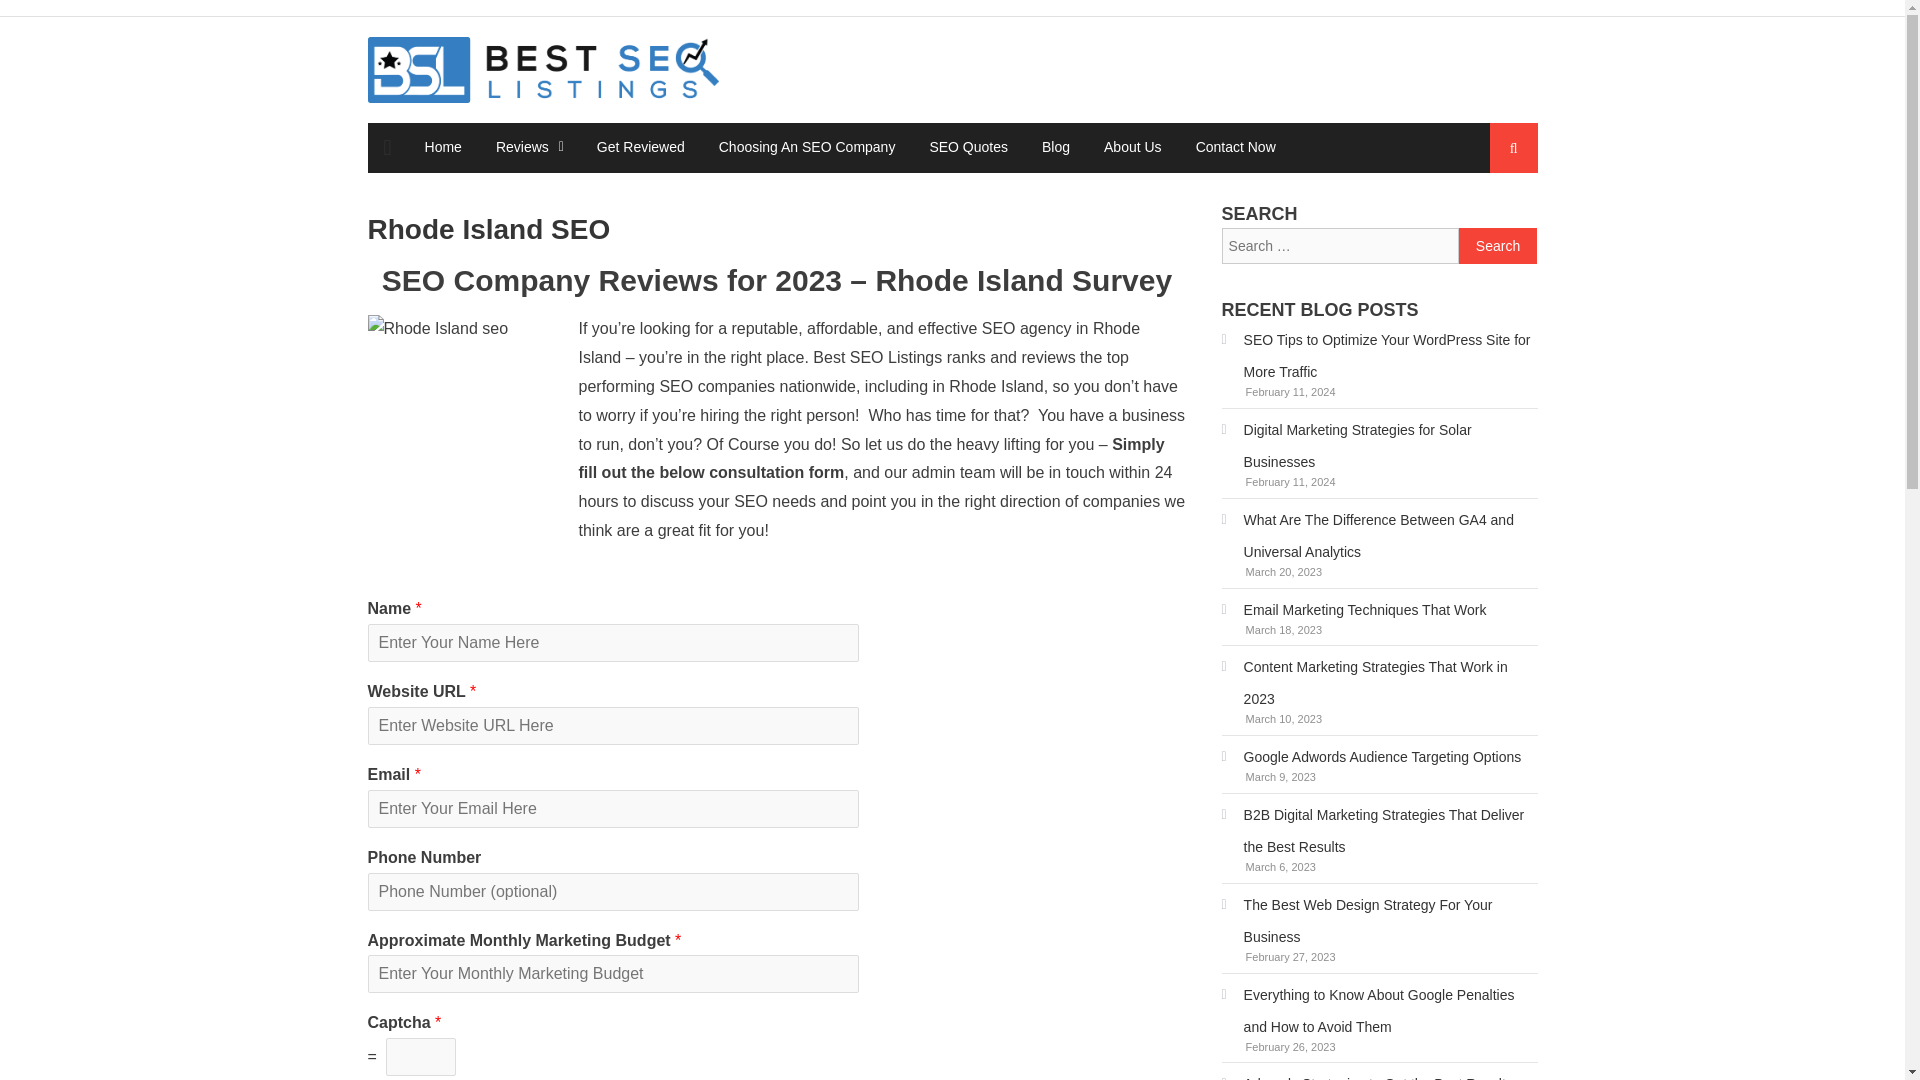 This screenshot has height=1080, width=1920. I want to click on Email Marketing Techniques That Work, so click(1354, 610).